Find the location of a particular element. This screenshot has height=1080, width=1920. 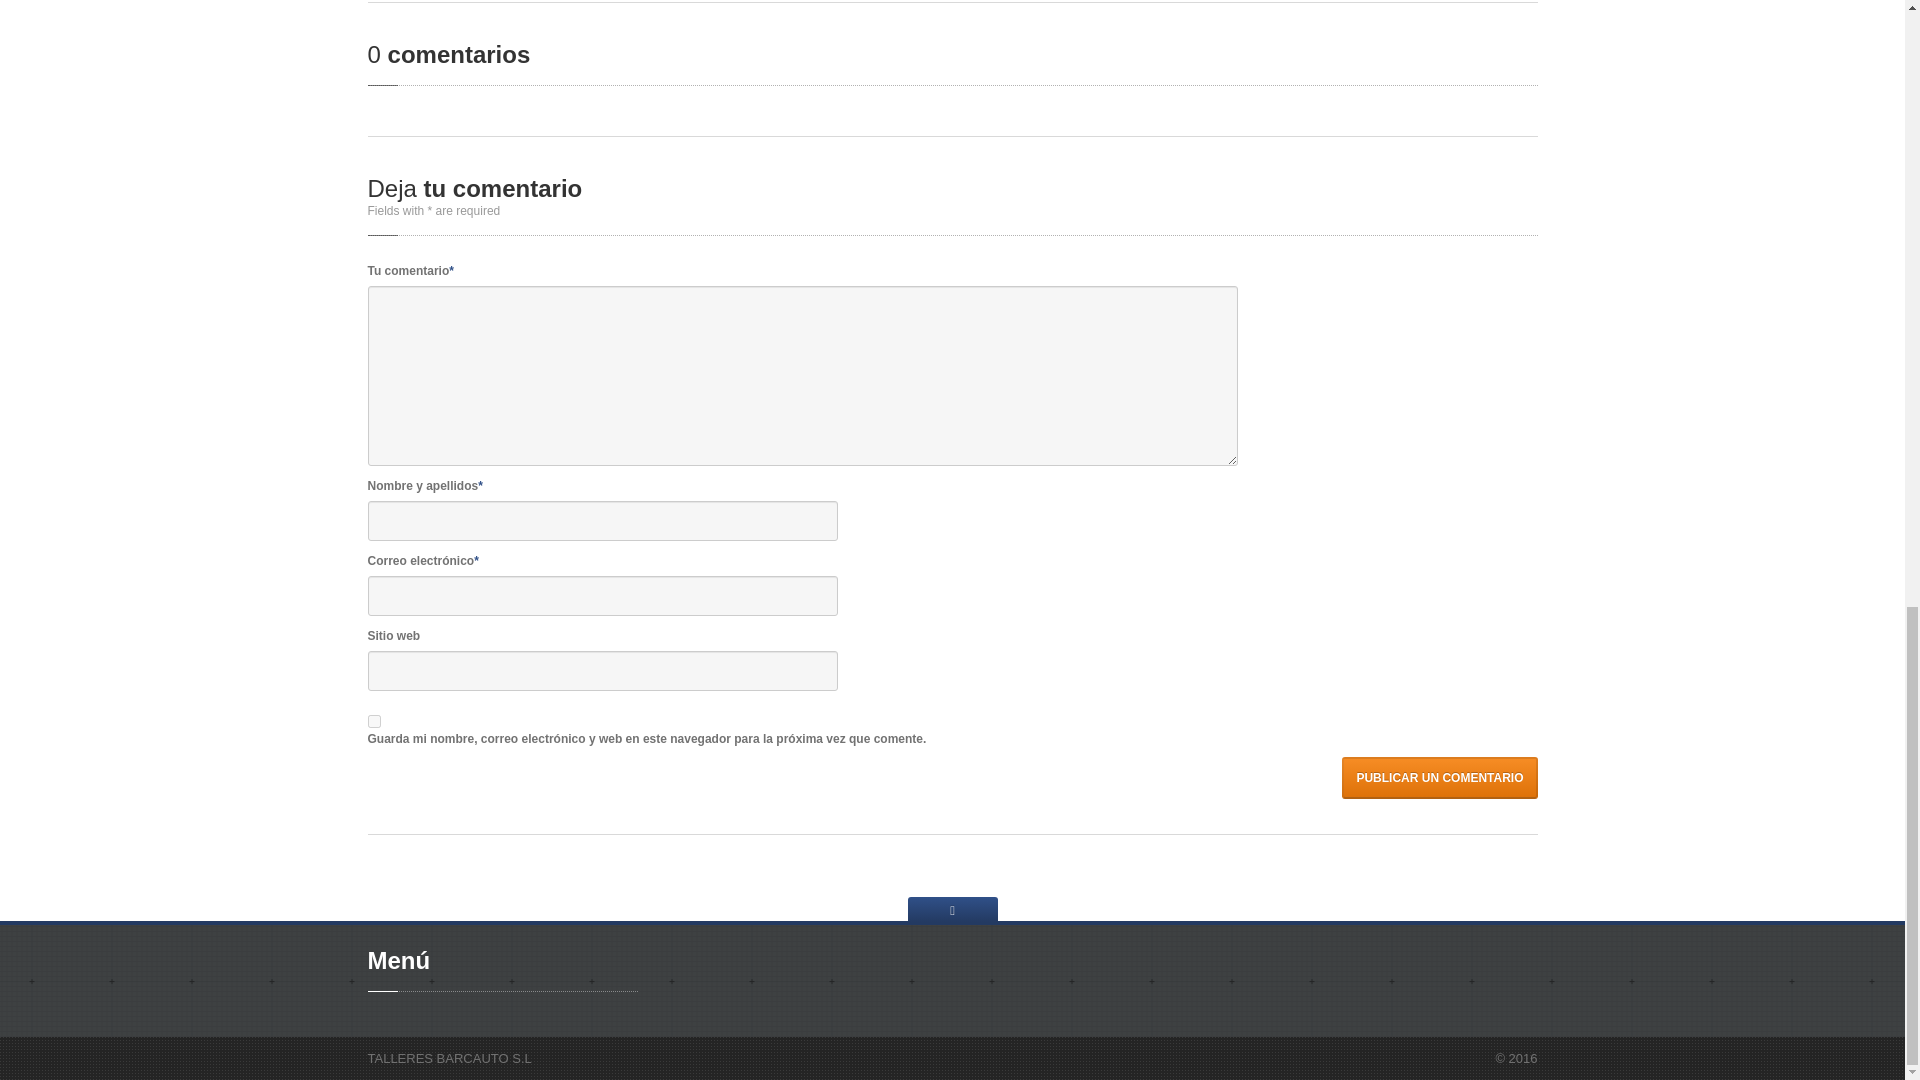

yes is located at coordinates (374, 720).